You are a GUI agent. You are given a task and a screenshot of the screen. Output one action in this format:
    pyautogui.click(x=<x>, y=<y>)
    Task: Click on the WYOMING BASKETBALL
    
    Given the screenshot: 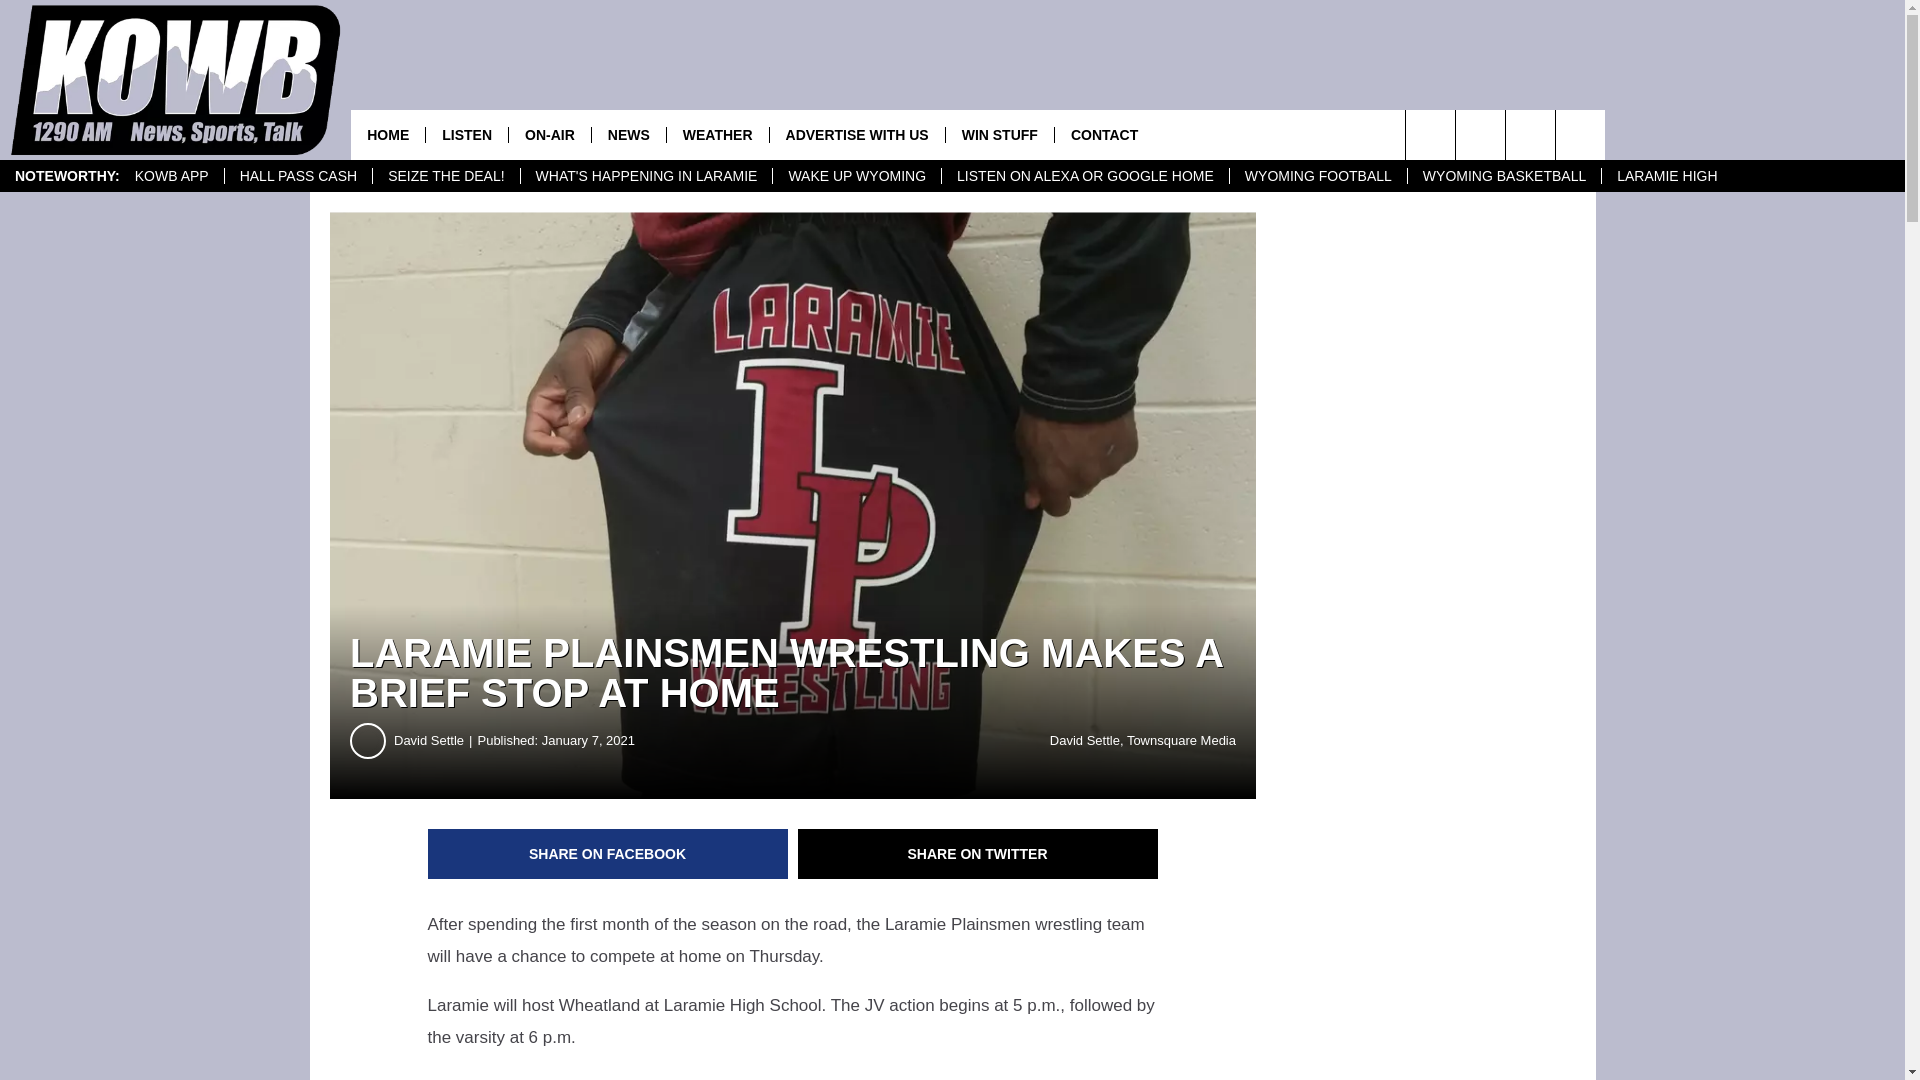 What is the action you would take?
    pyautogui.click(x=1504, y=176)
    